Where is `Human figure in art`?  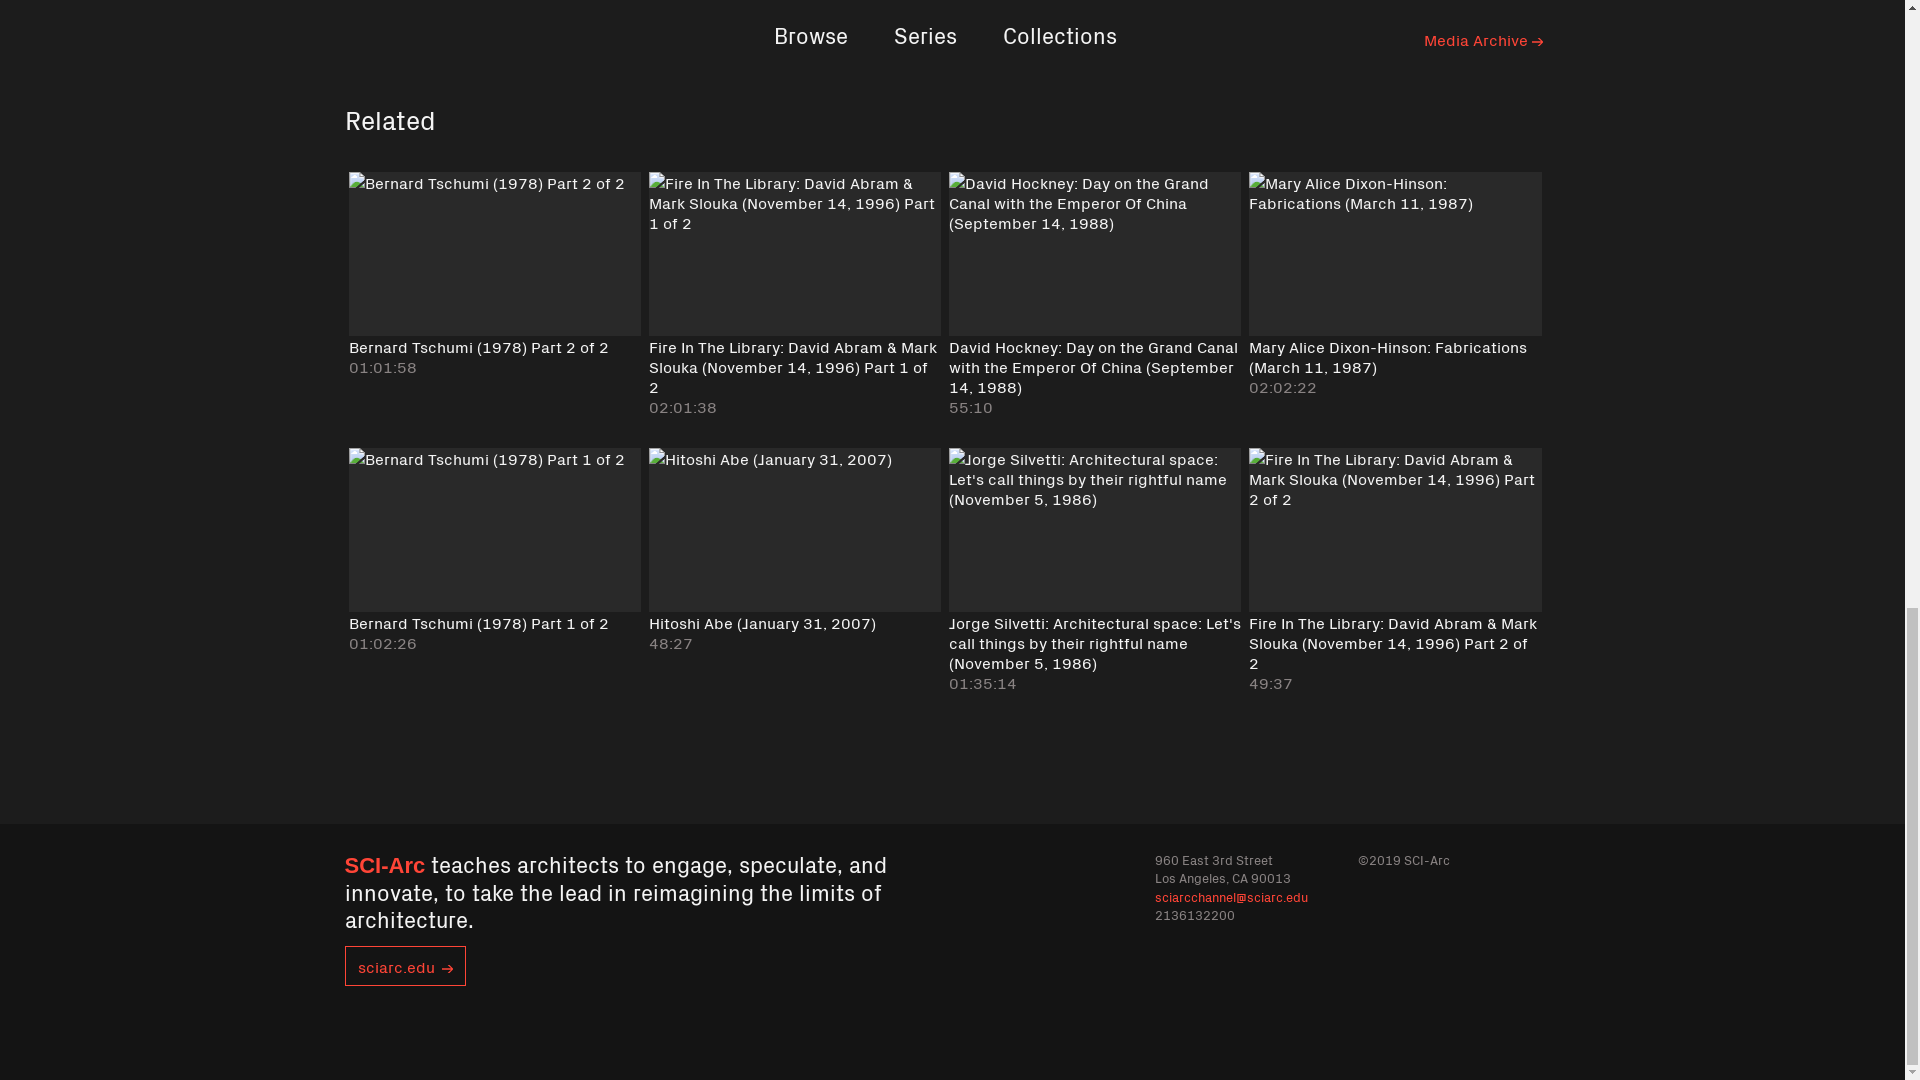
Human figure in art is located at coordinates (464, 27).